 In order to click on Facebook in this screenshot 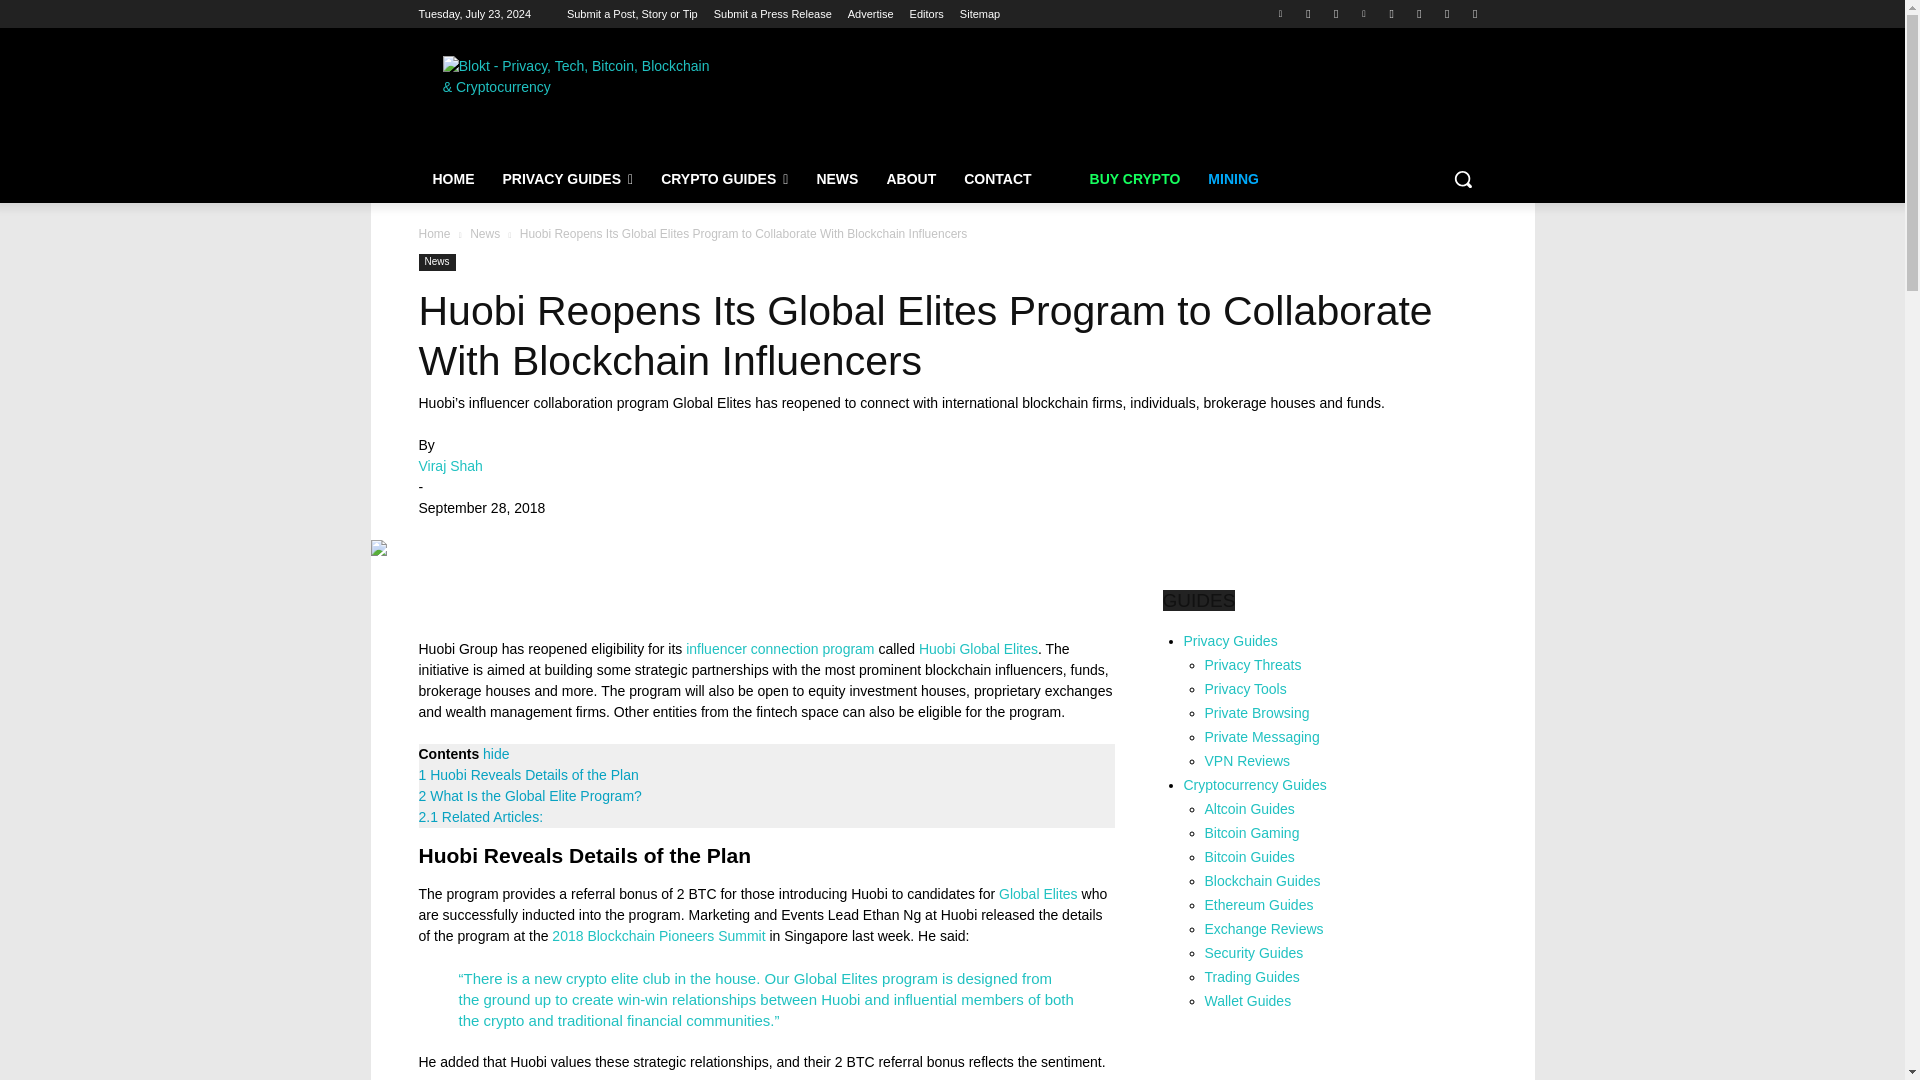, I will do `click(1308, 13)`.